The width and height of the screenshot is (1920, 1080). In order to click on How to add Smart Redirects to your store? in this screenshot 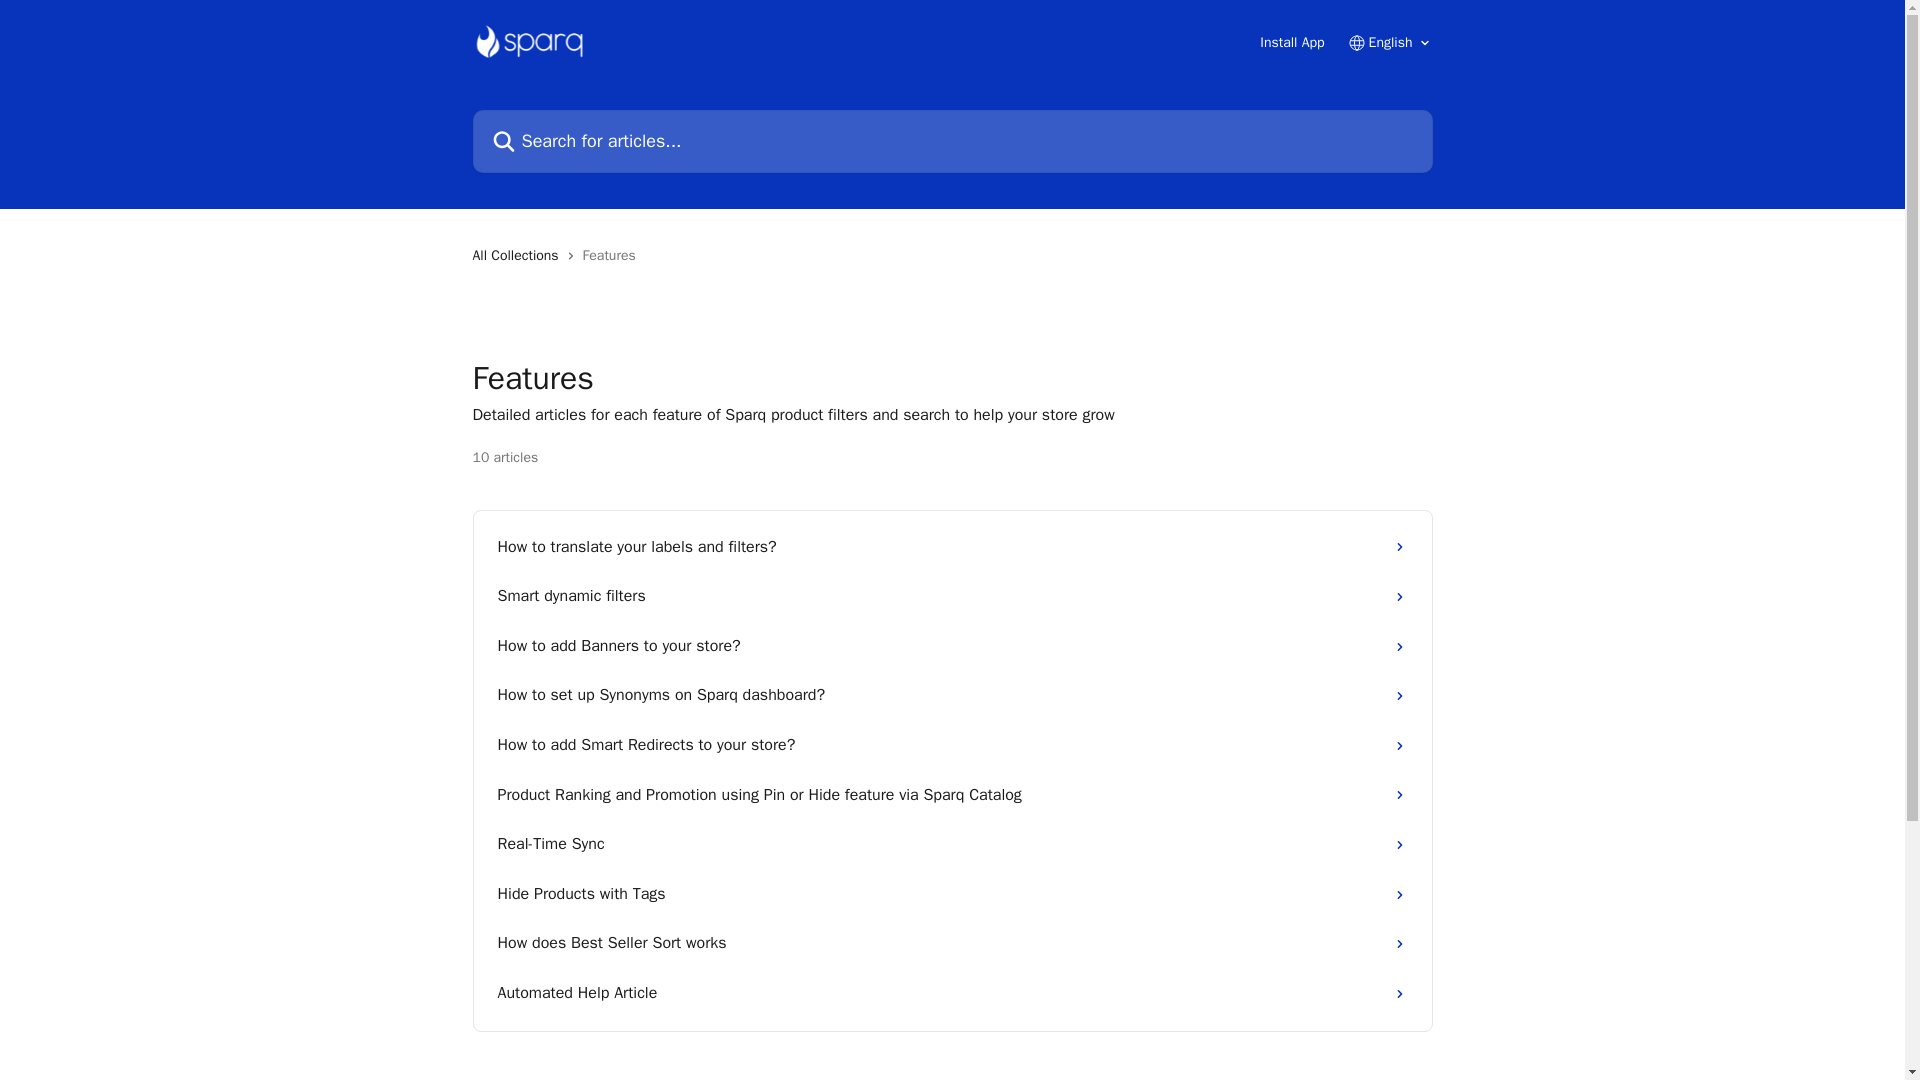, I will do `click(952, 746)`.